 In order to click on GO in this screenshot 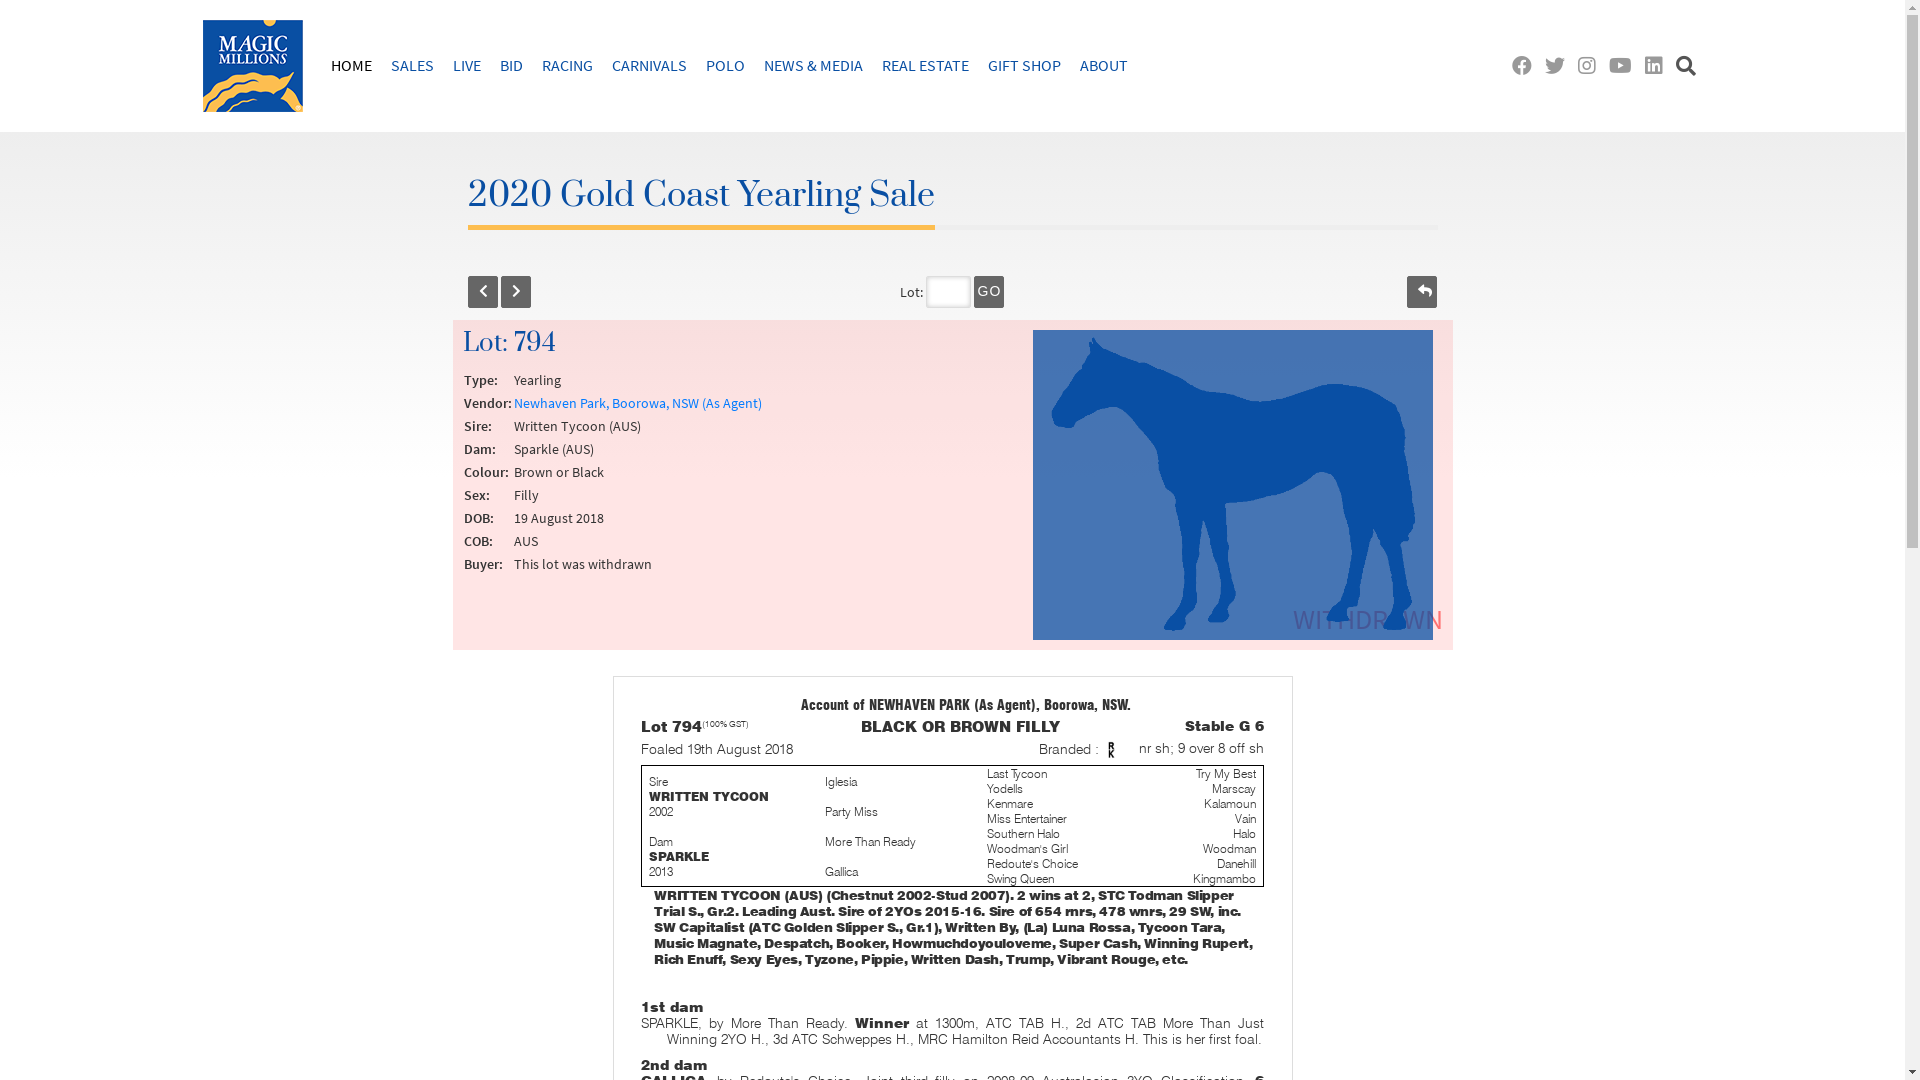, I will do `click(989, 292)`.